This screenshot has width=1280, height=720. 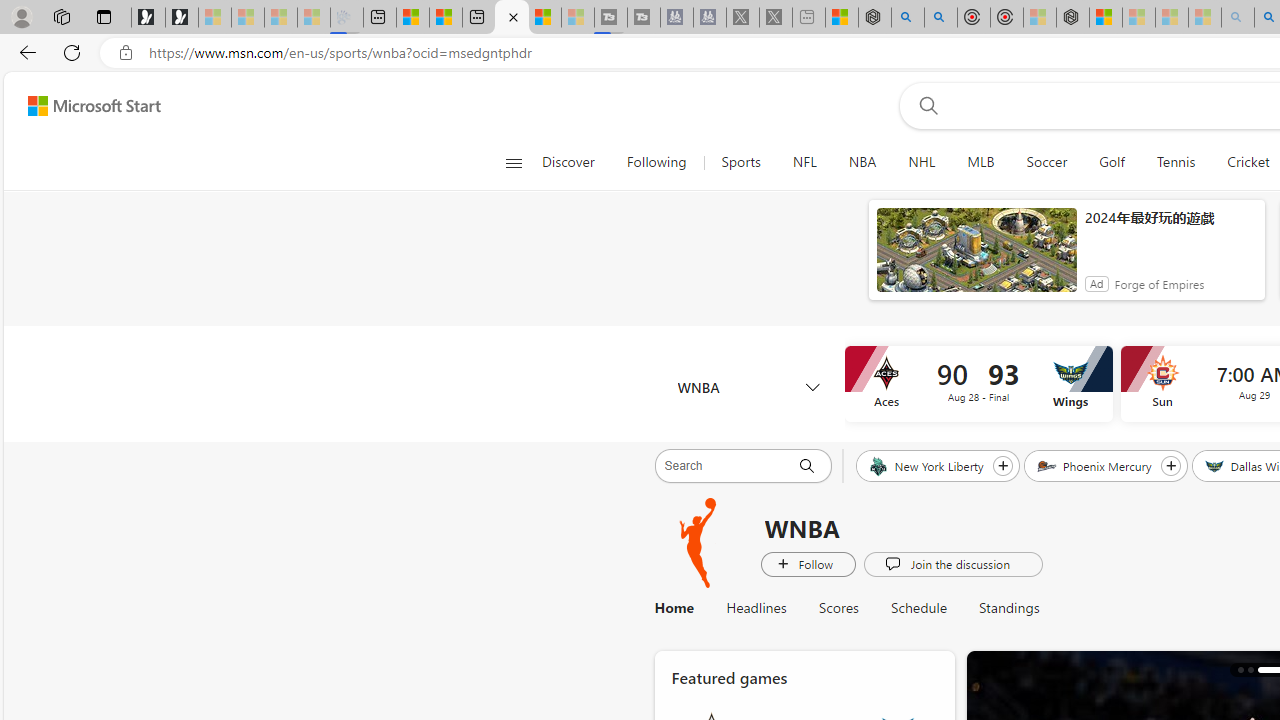 I want to click on poe ++ standard - Search, so click(x=941, y=18).